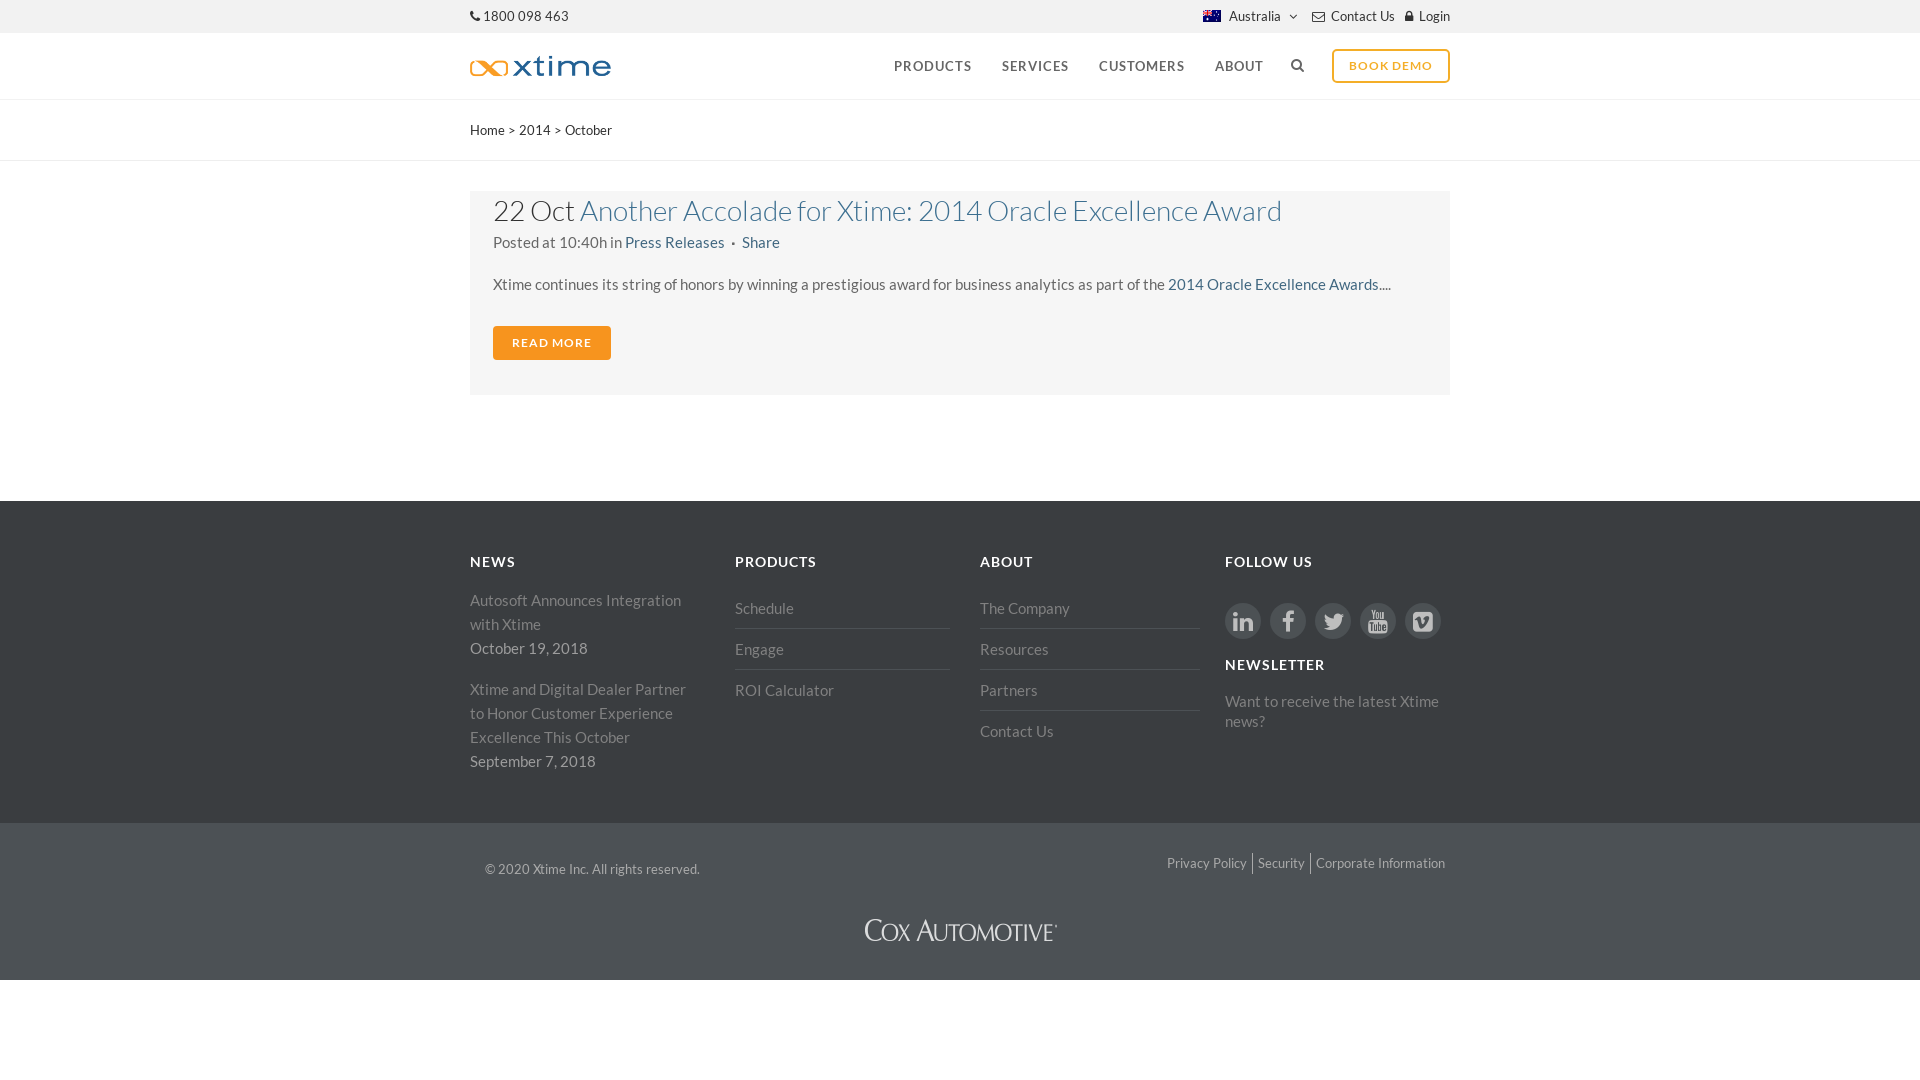  What do you see at coordinates (675, 242) in the screenshot?
I see `Press Releases` at bounding box center [675, 242].